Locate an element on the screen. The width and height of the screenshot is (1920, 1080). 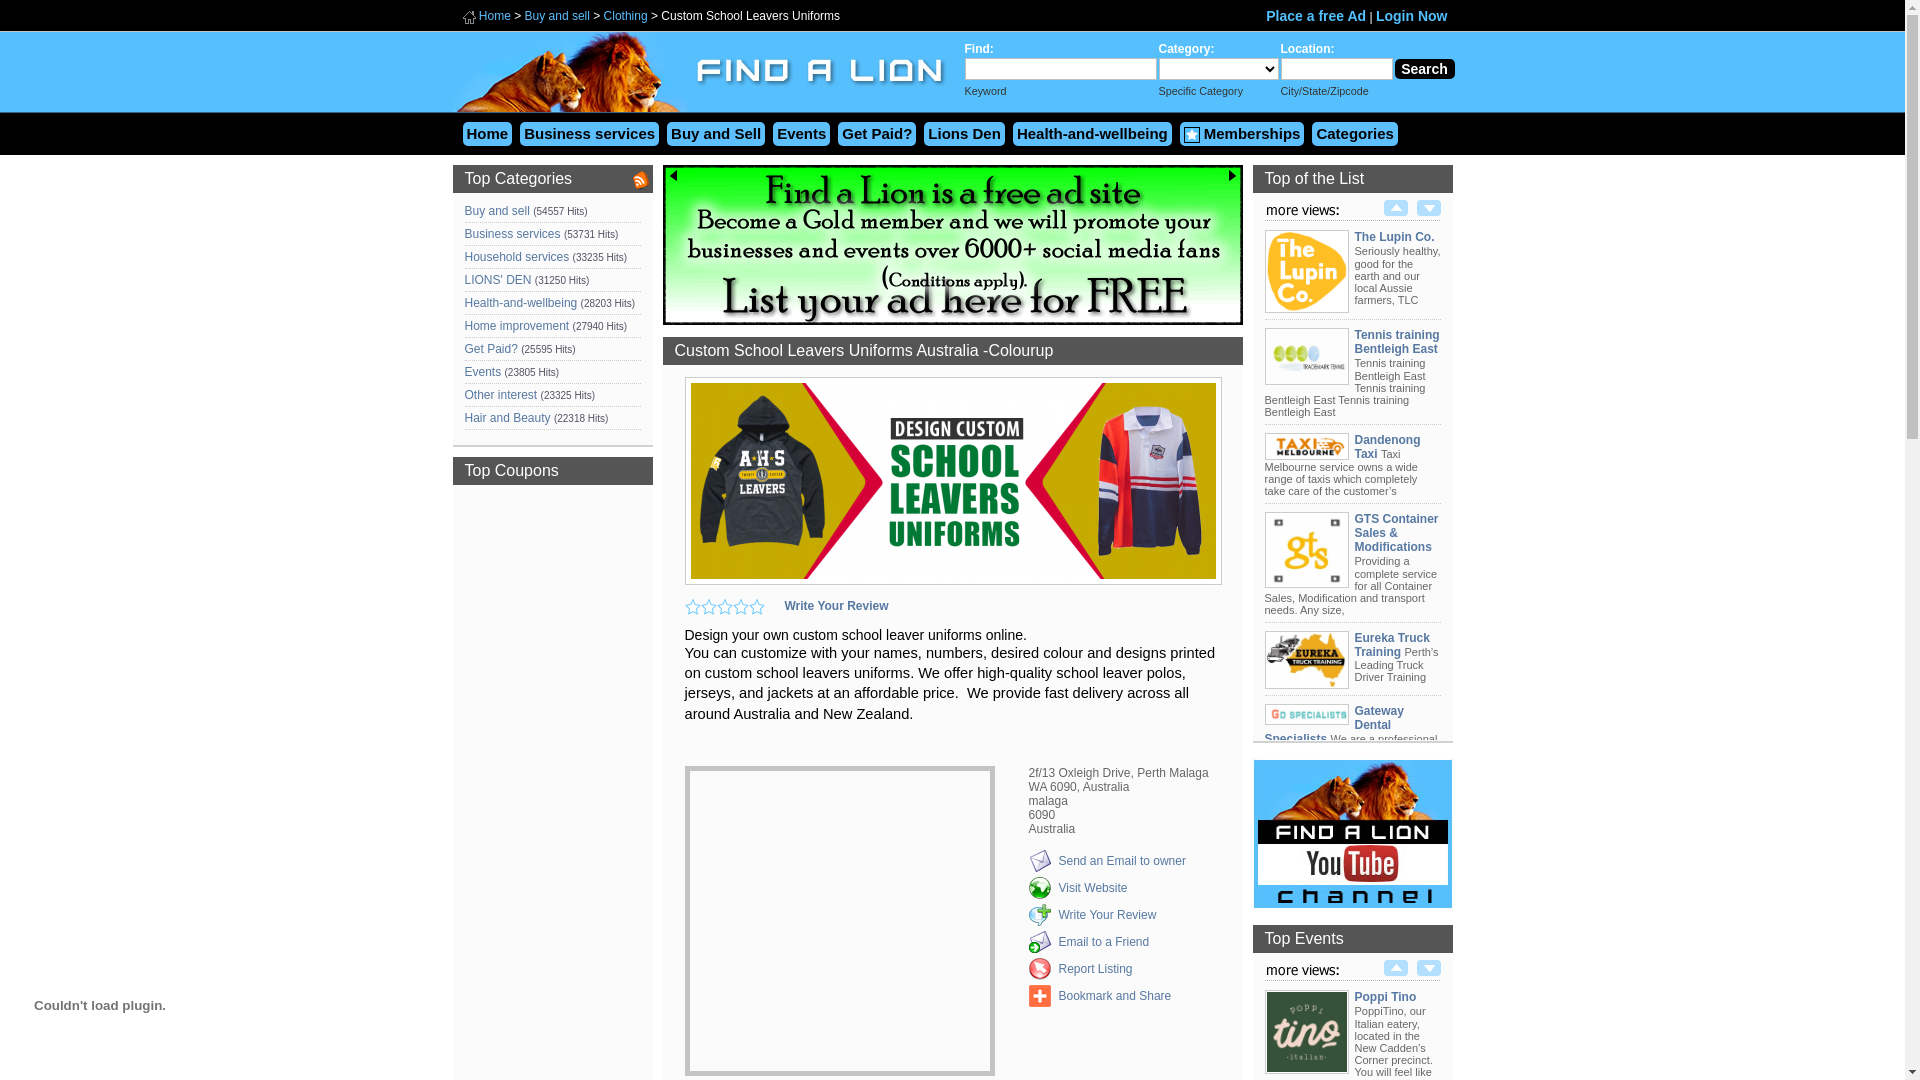
Tennis training Bentleigh East is located at coordinates (1306, 379).